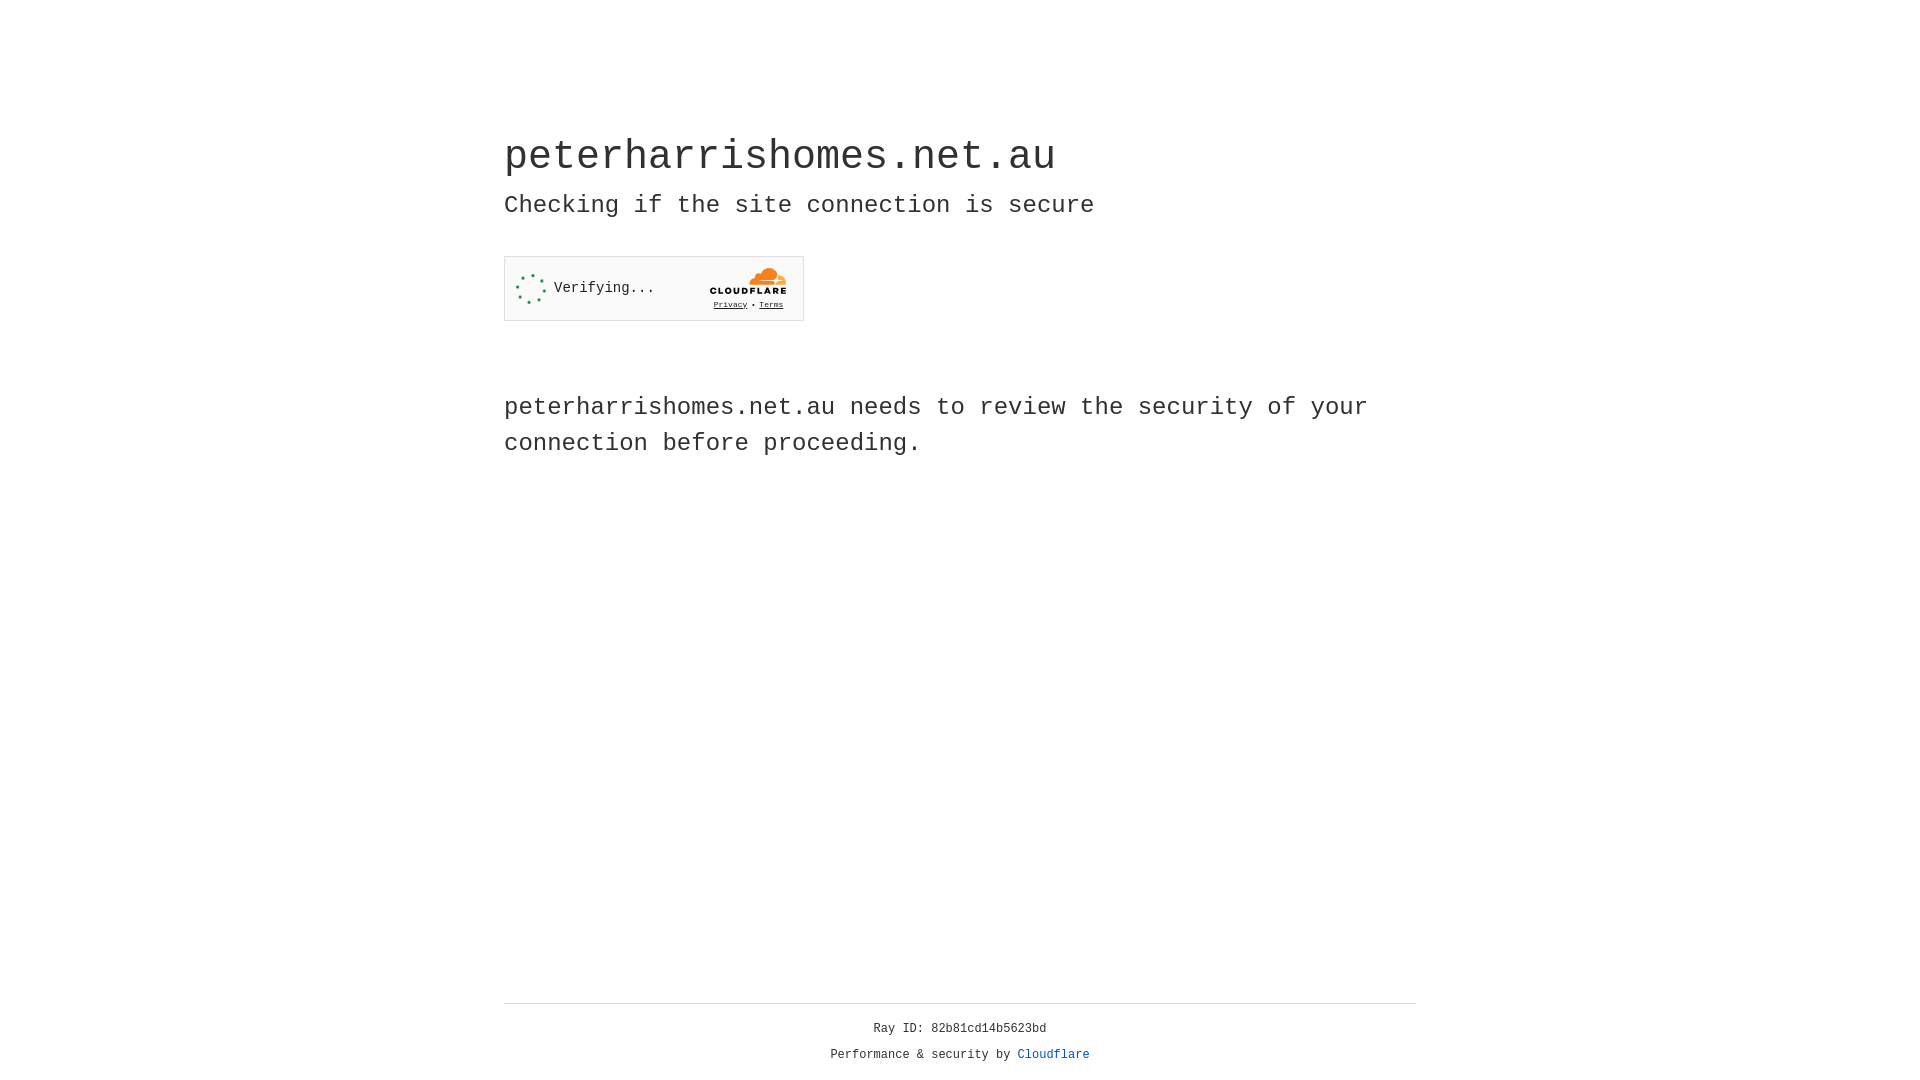 The height and width of the screenshot is (1080, 1920). I want to click on Widget containing a Cloudflare security challenge, so click(654, 288).